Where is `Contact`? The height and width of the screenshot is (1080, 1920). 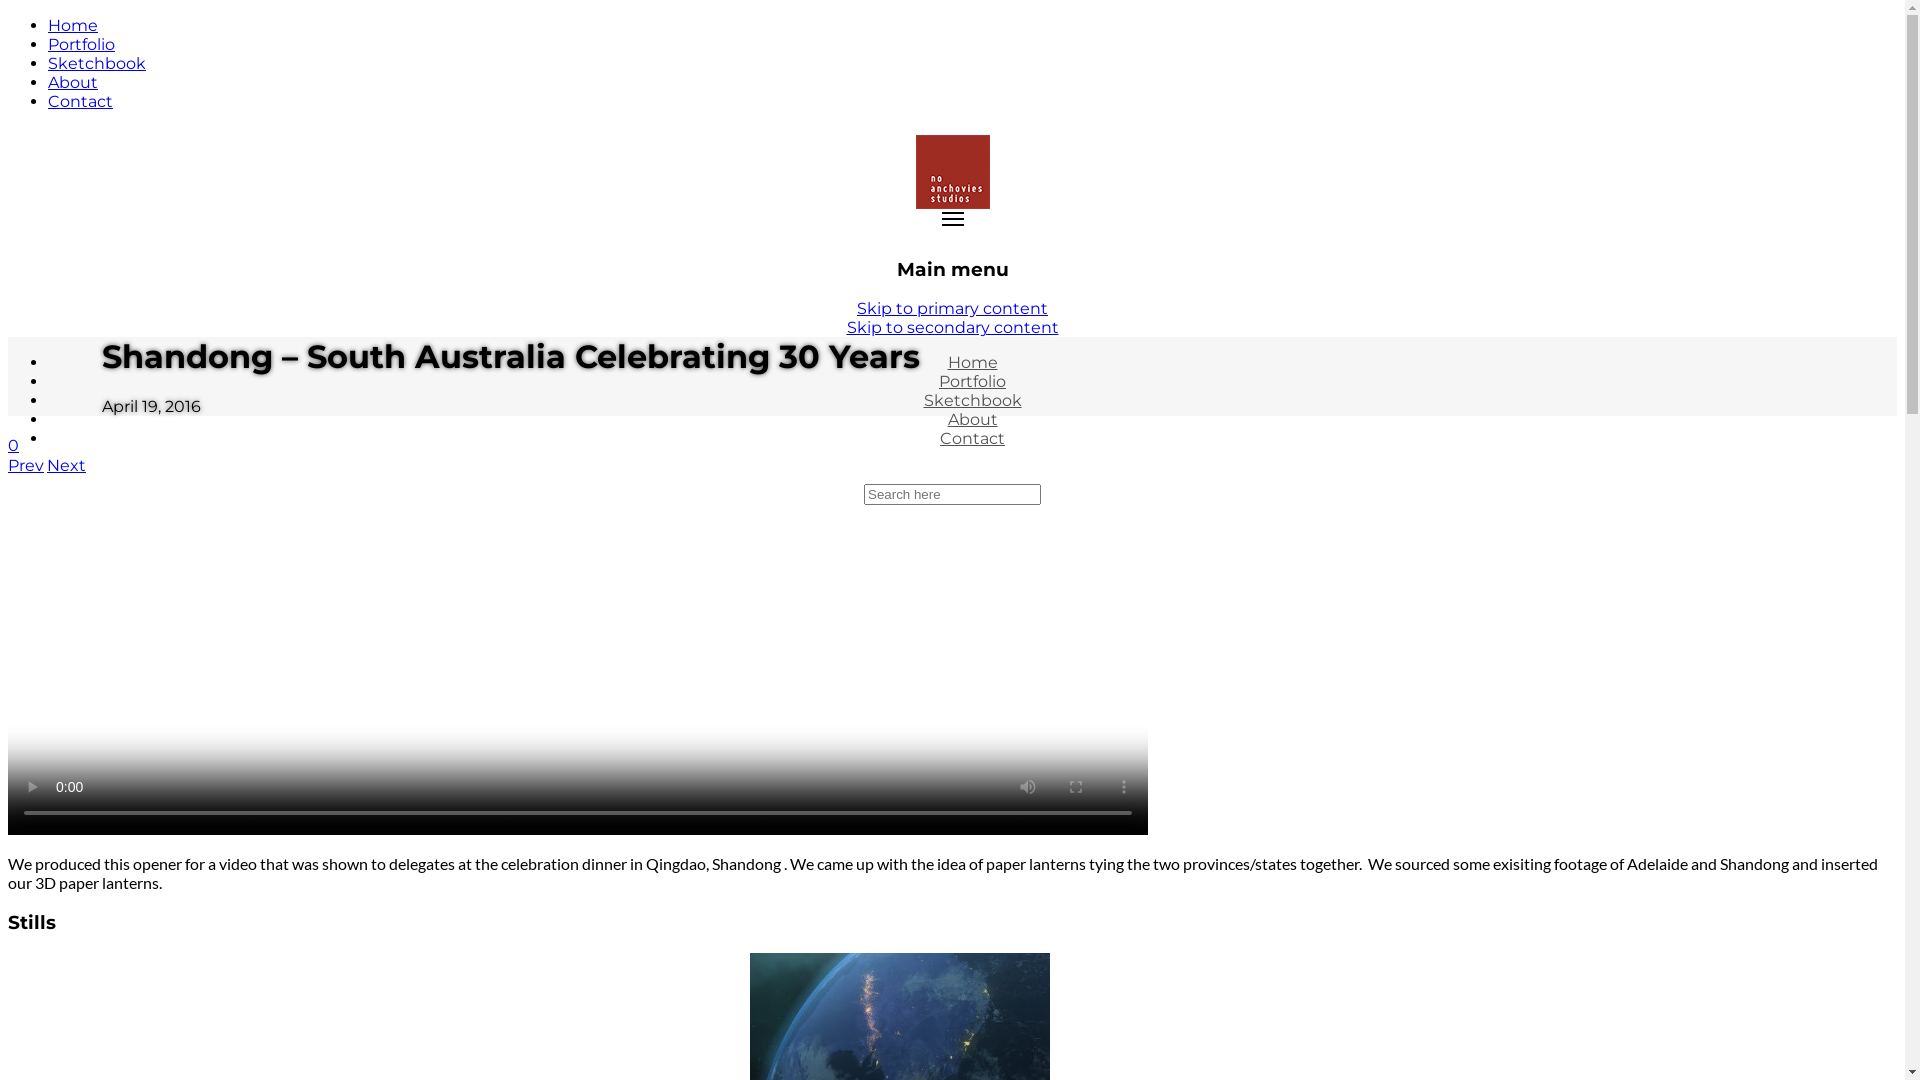
Contact is located at coordinates (972, 438).